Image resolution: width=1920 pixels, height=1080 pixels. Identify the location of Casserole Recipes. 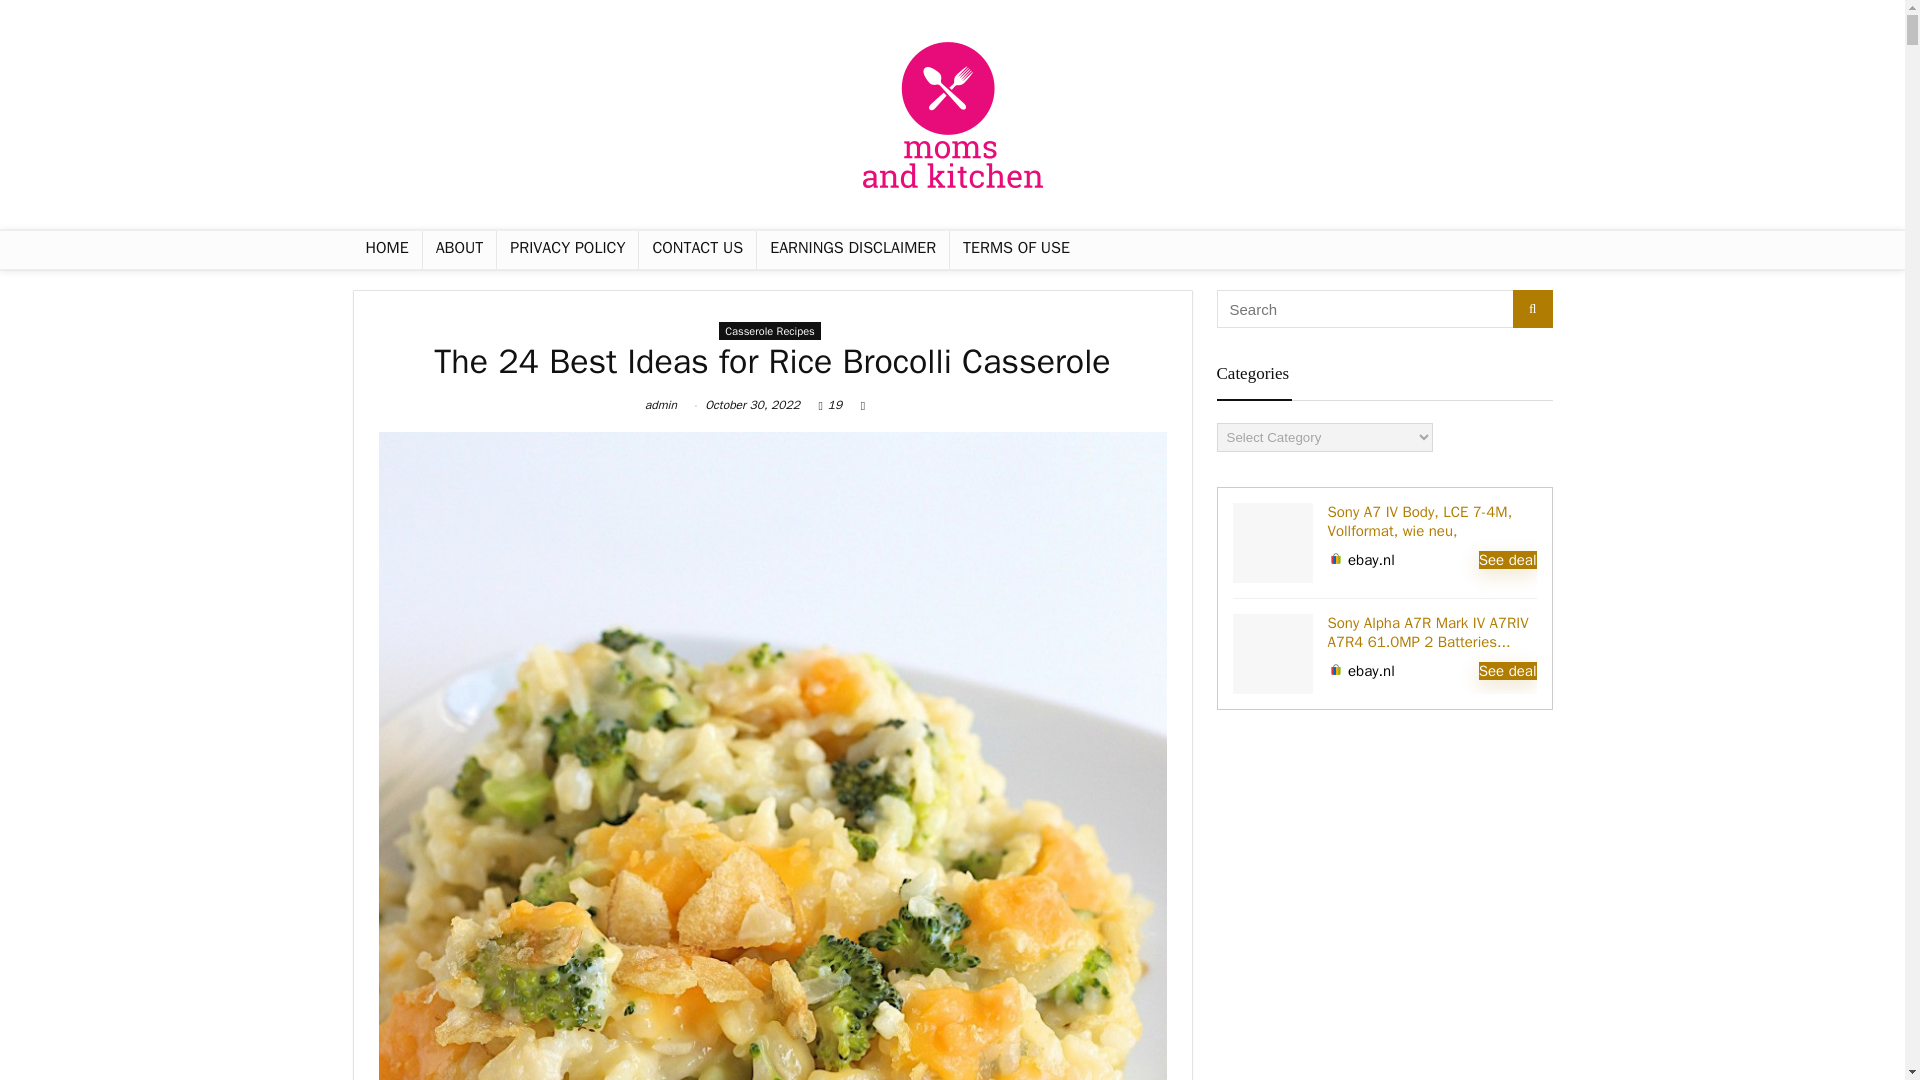
(770, 330).